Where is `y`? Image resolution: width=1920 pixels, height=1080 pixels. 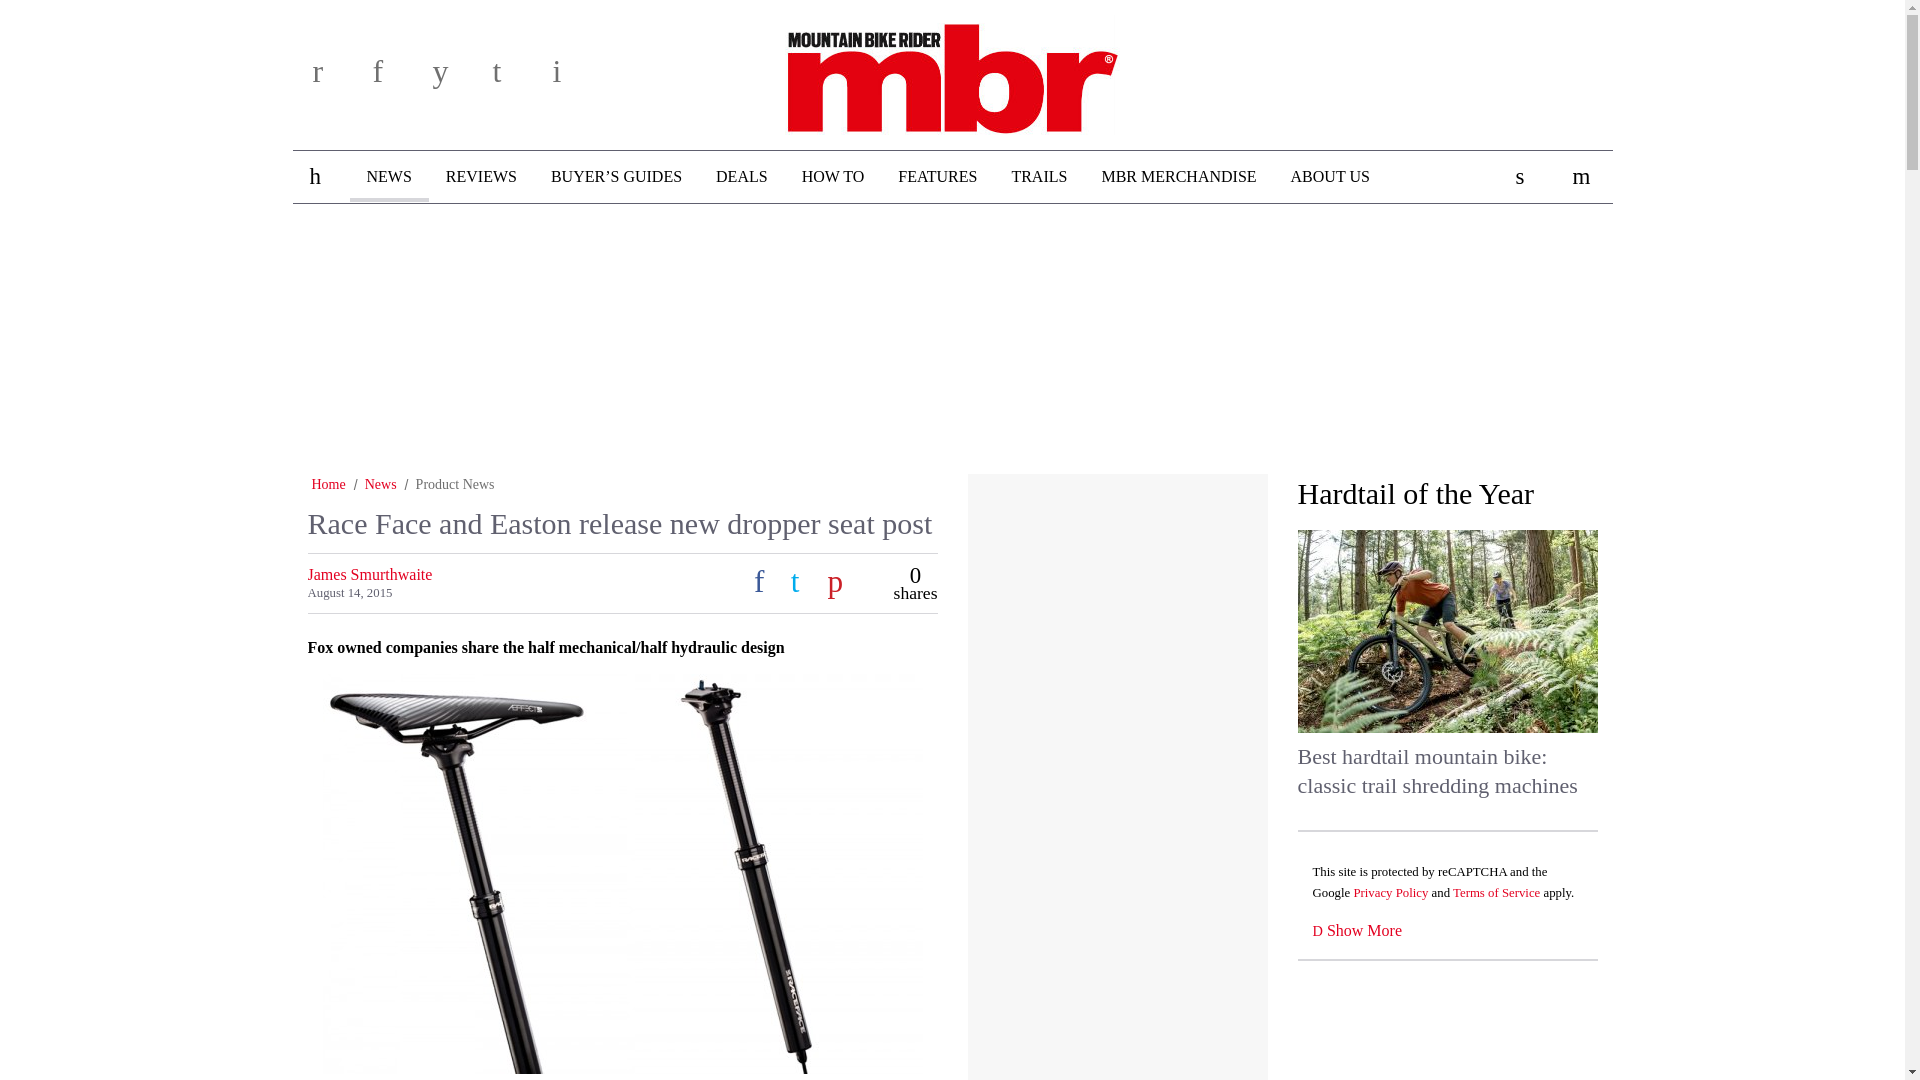
y is located at coordinates (456, 78).